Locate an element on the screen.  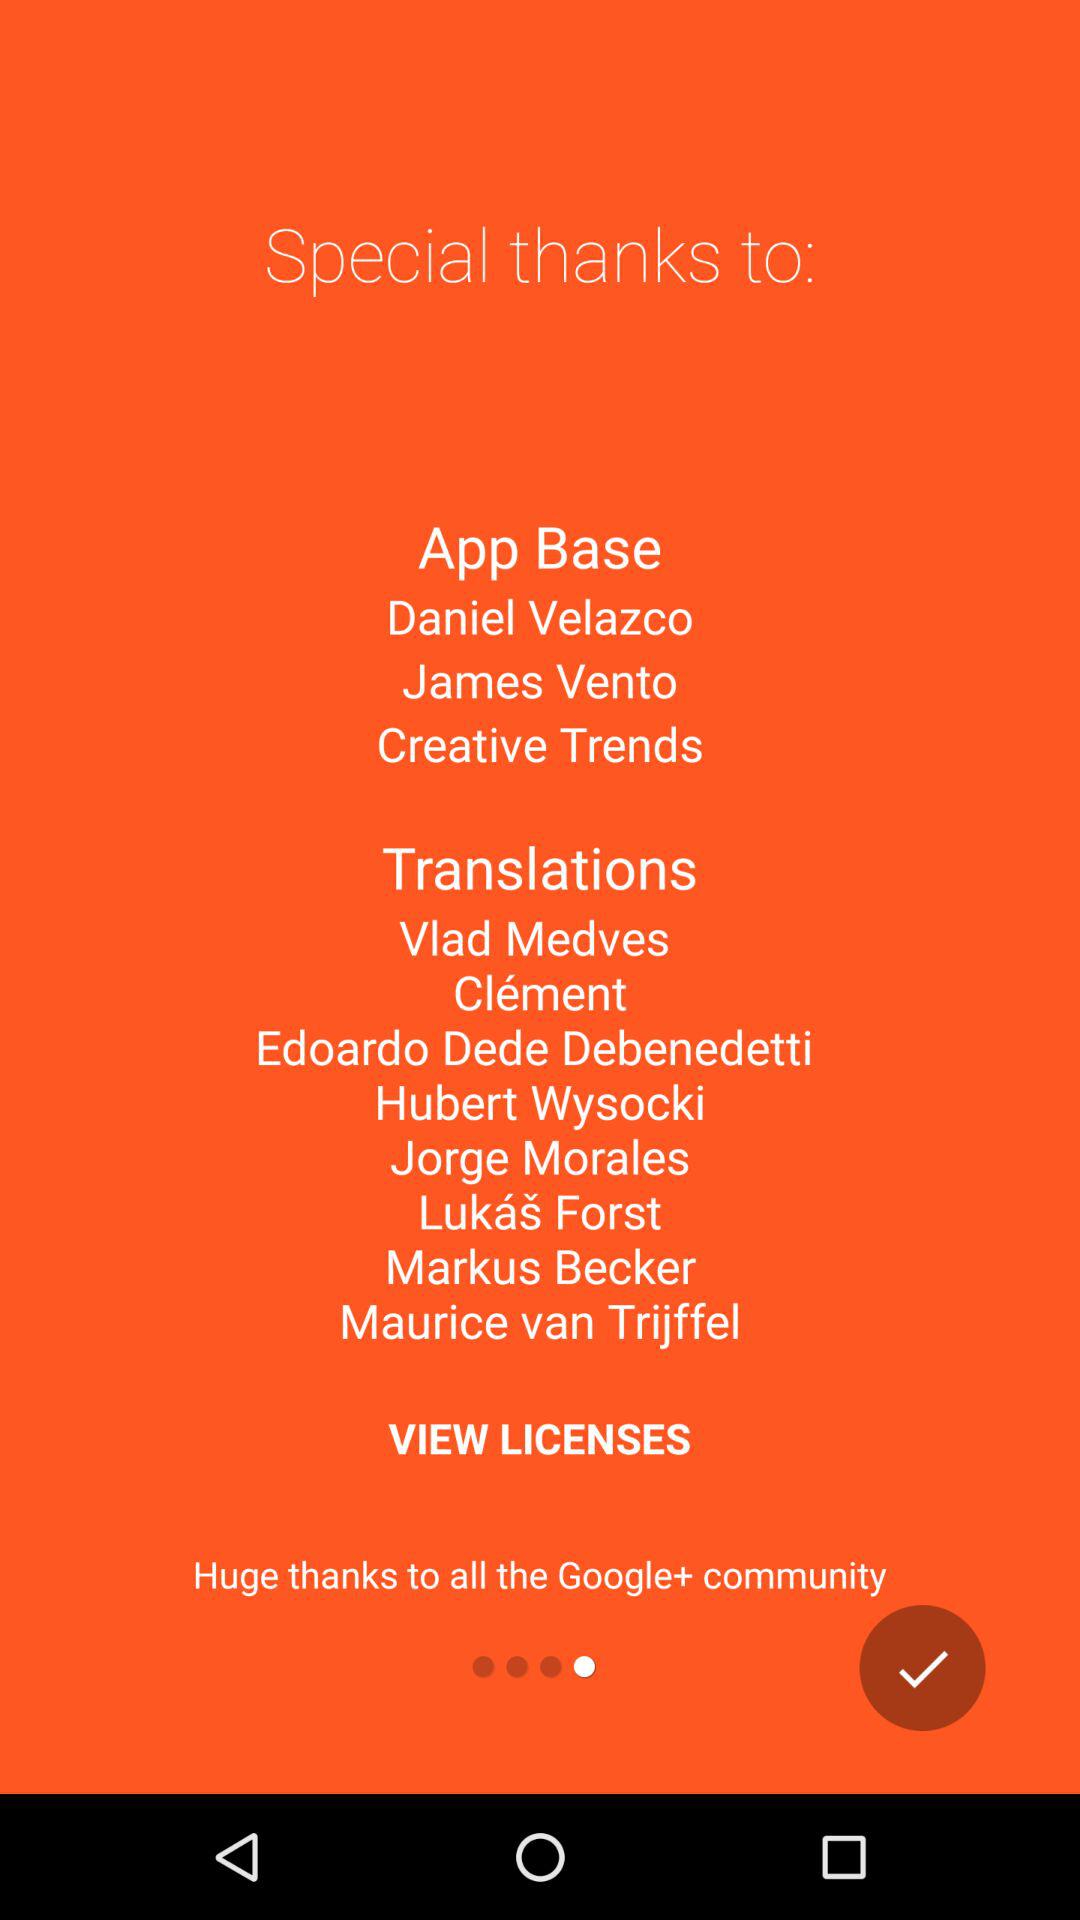
enter is located at coordinates (922, 1668).